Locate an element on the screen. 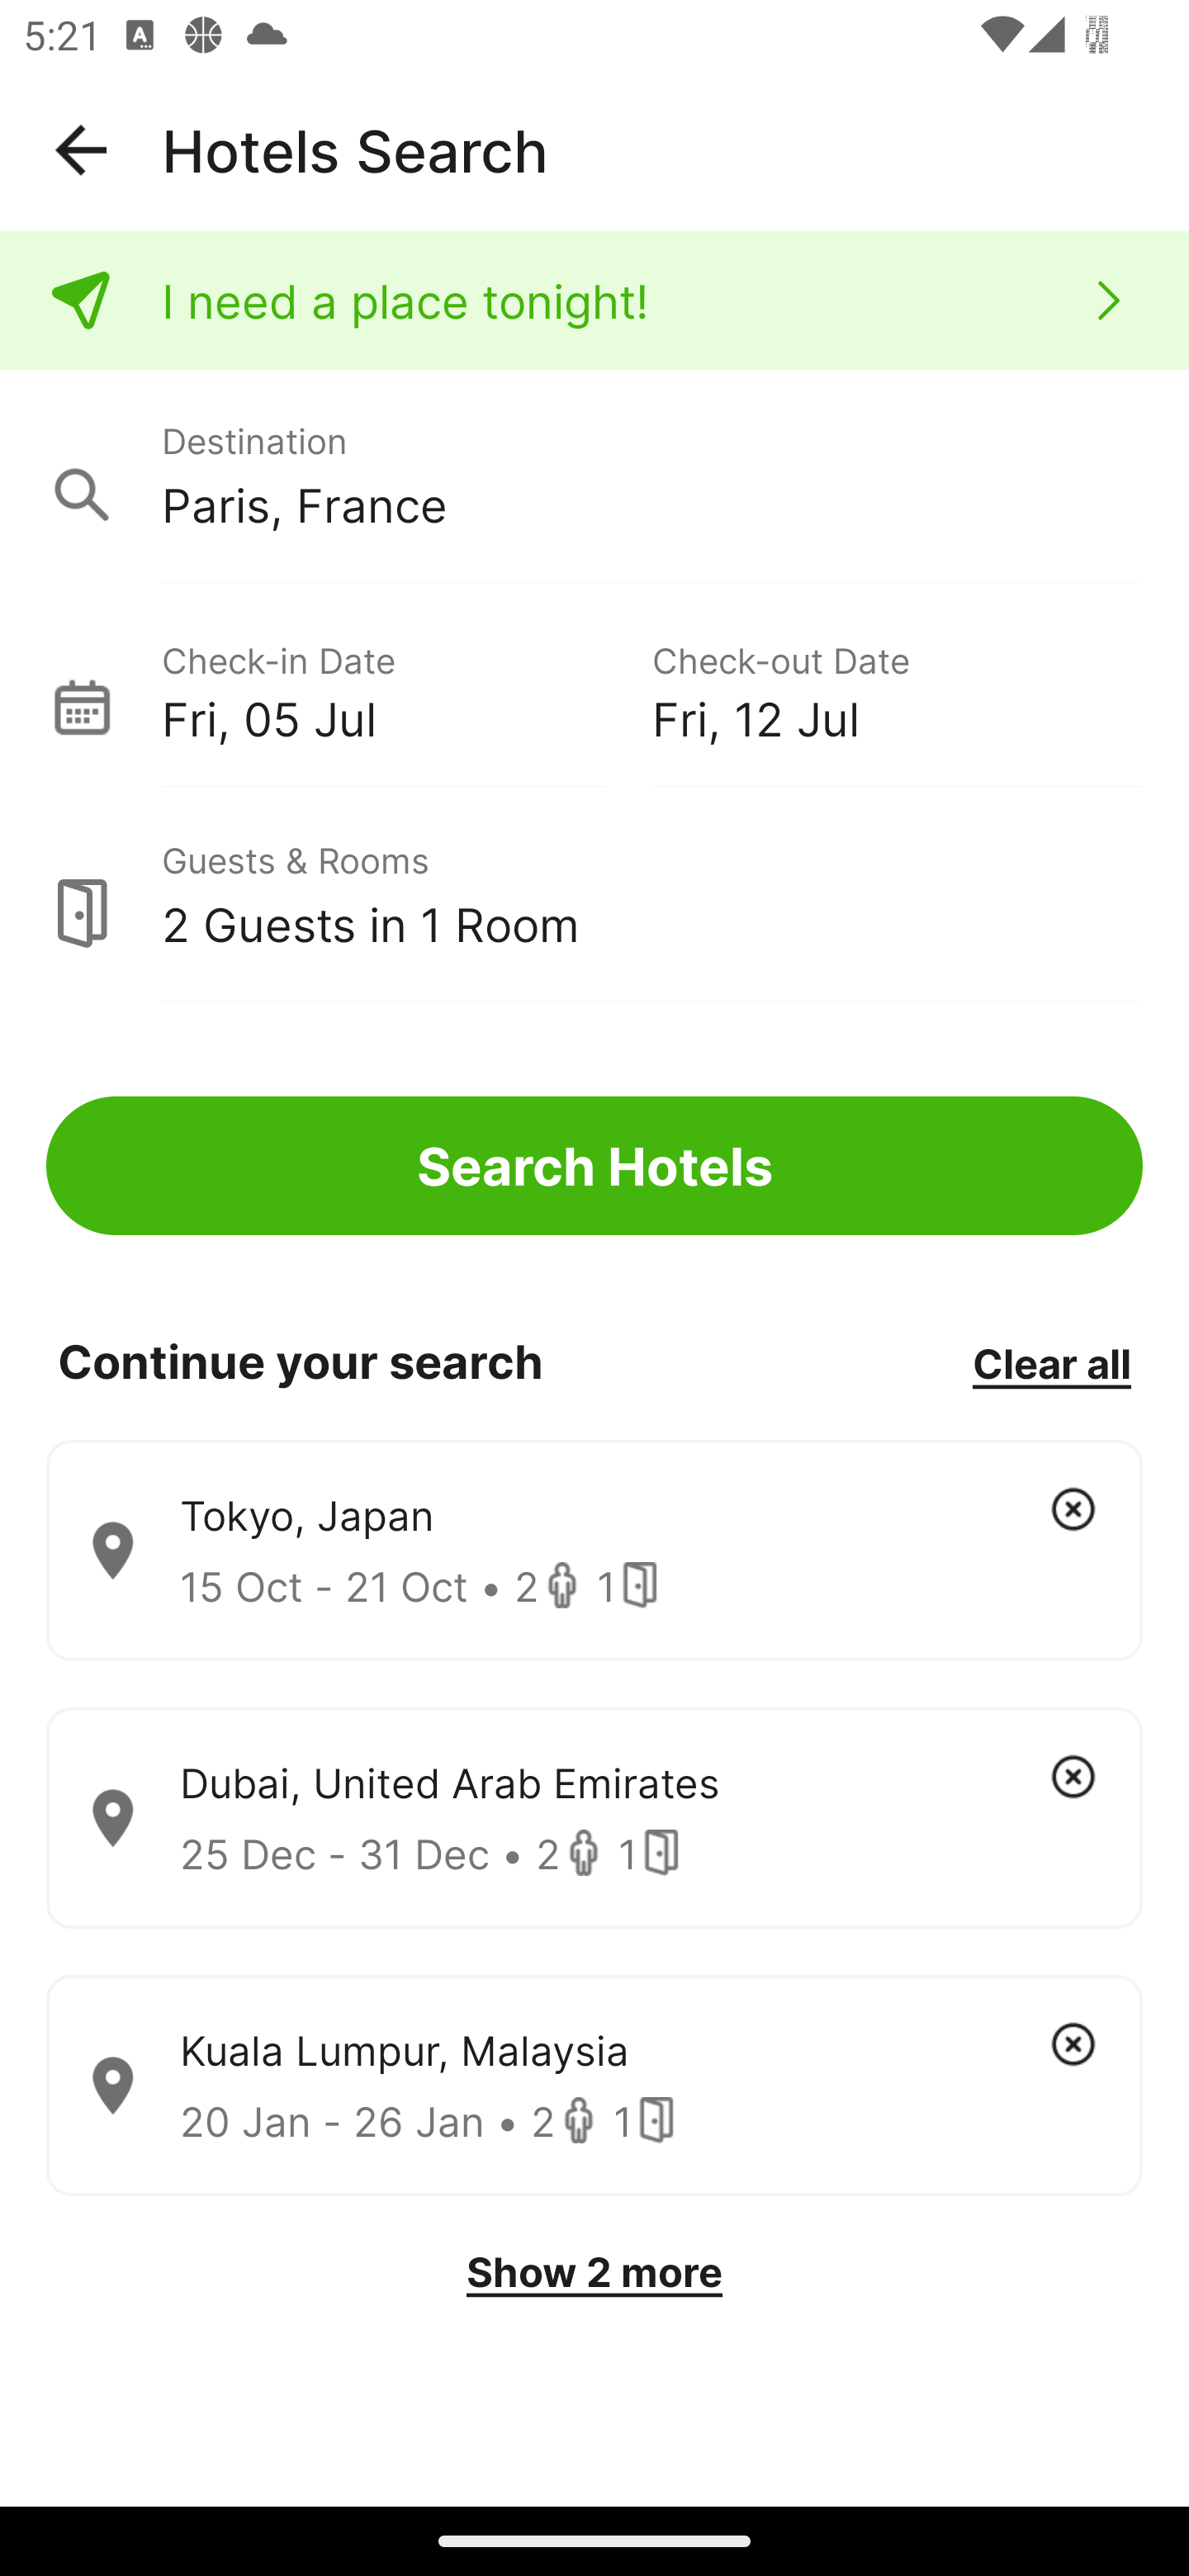 This screenshot has height=2576, width=1189. Search Hotels is located at coordinates (594, 1166).